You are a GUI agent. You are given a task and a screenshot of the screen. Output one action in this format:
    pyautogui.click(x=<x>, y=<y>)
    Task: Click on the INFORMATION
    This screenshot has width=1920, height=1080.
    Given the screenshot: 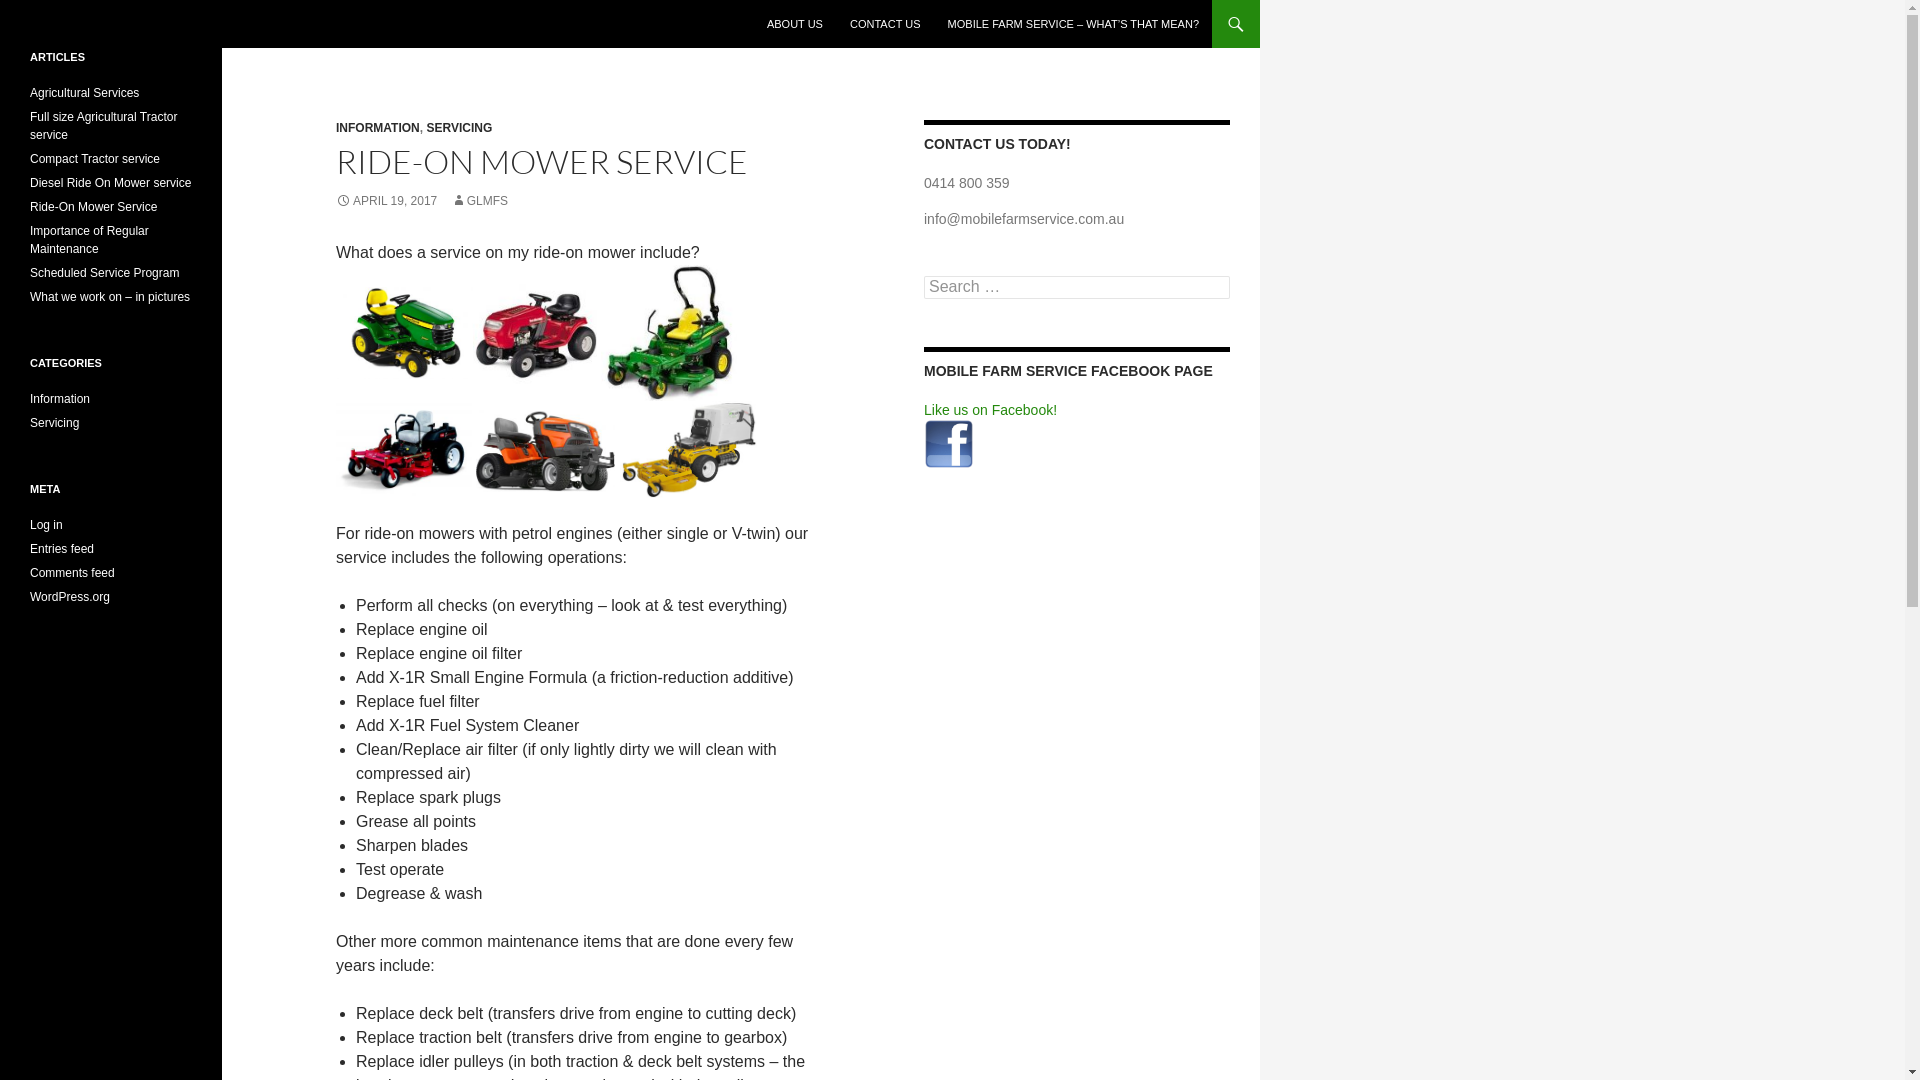 What is the action you would take?
    pyautogui.click(x=378, y=128)
    